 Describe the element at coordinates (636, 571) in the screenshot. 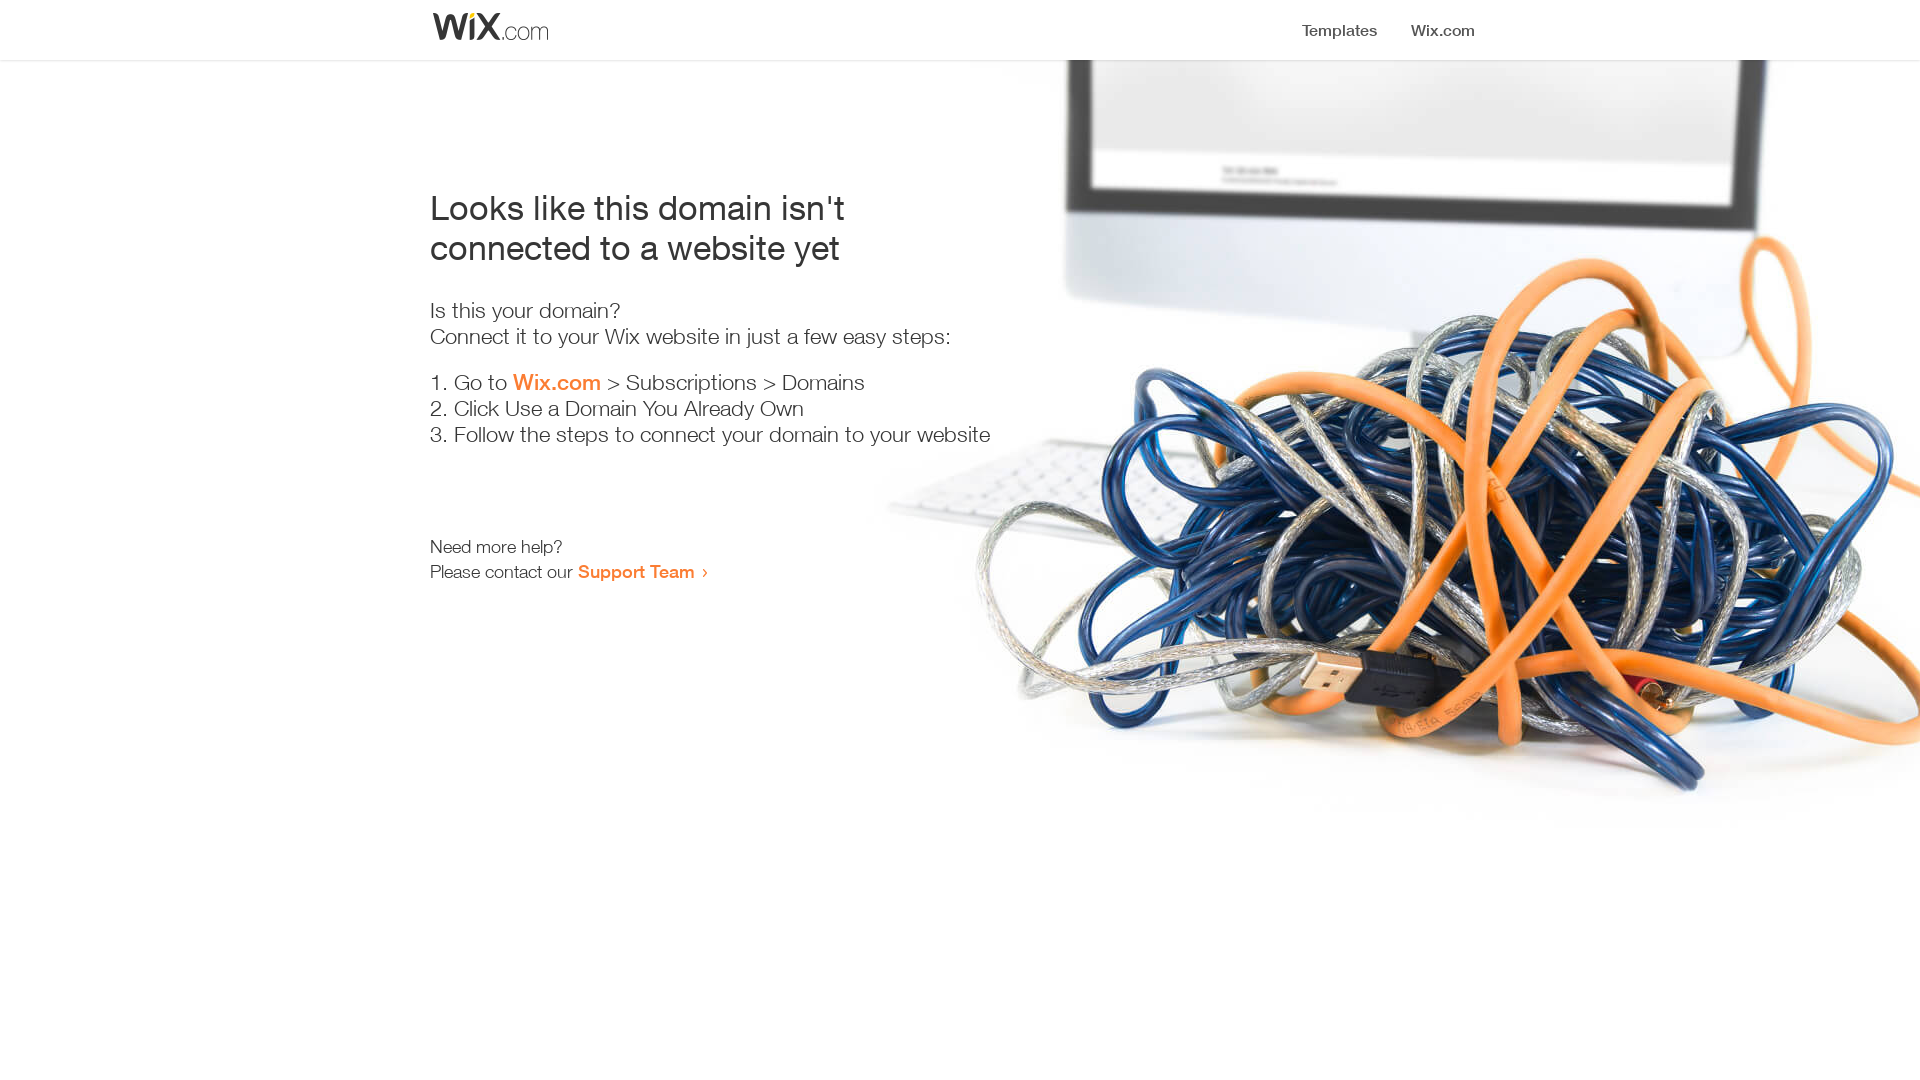

I see `Support Team` at that location.